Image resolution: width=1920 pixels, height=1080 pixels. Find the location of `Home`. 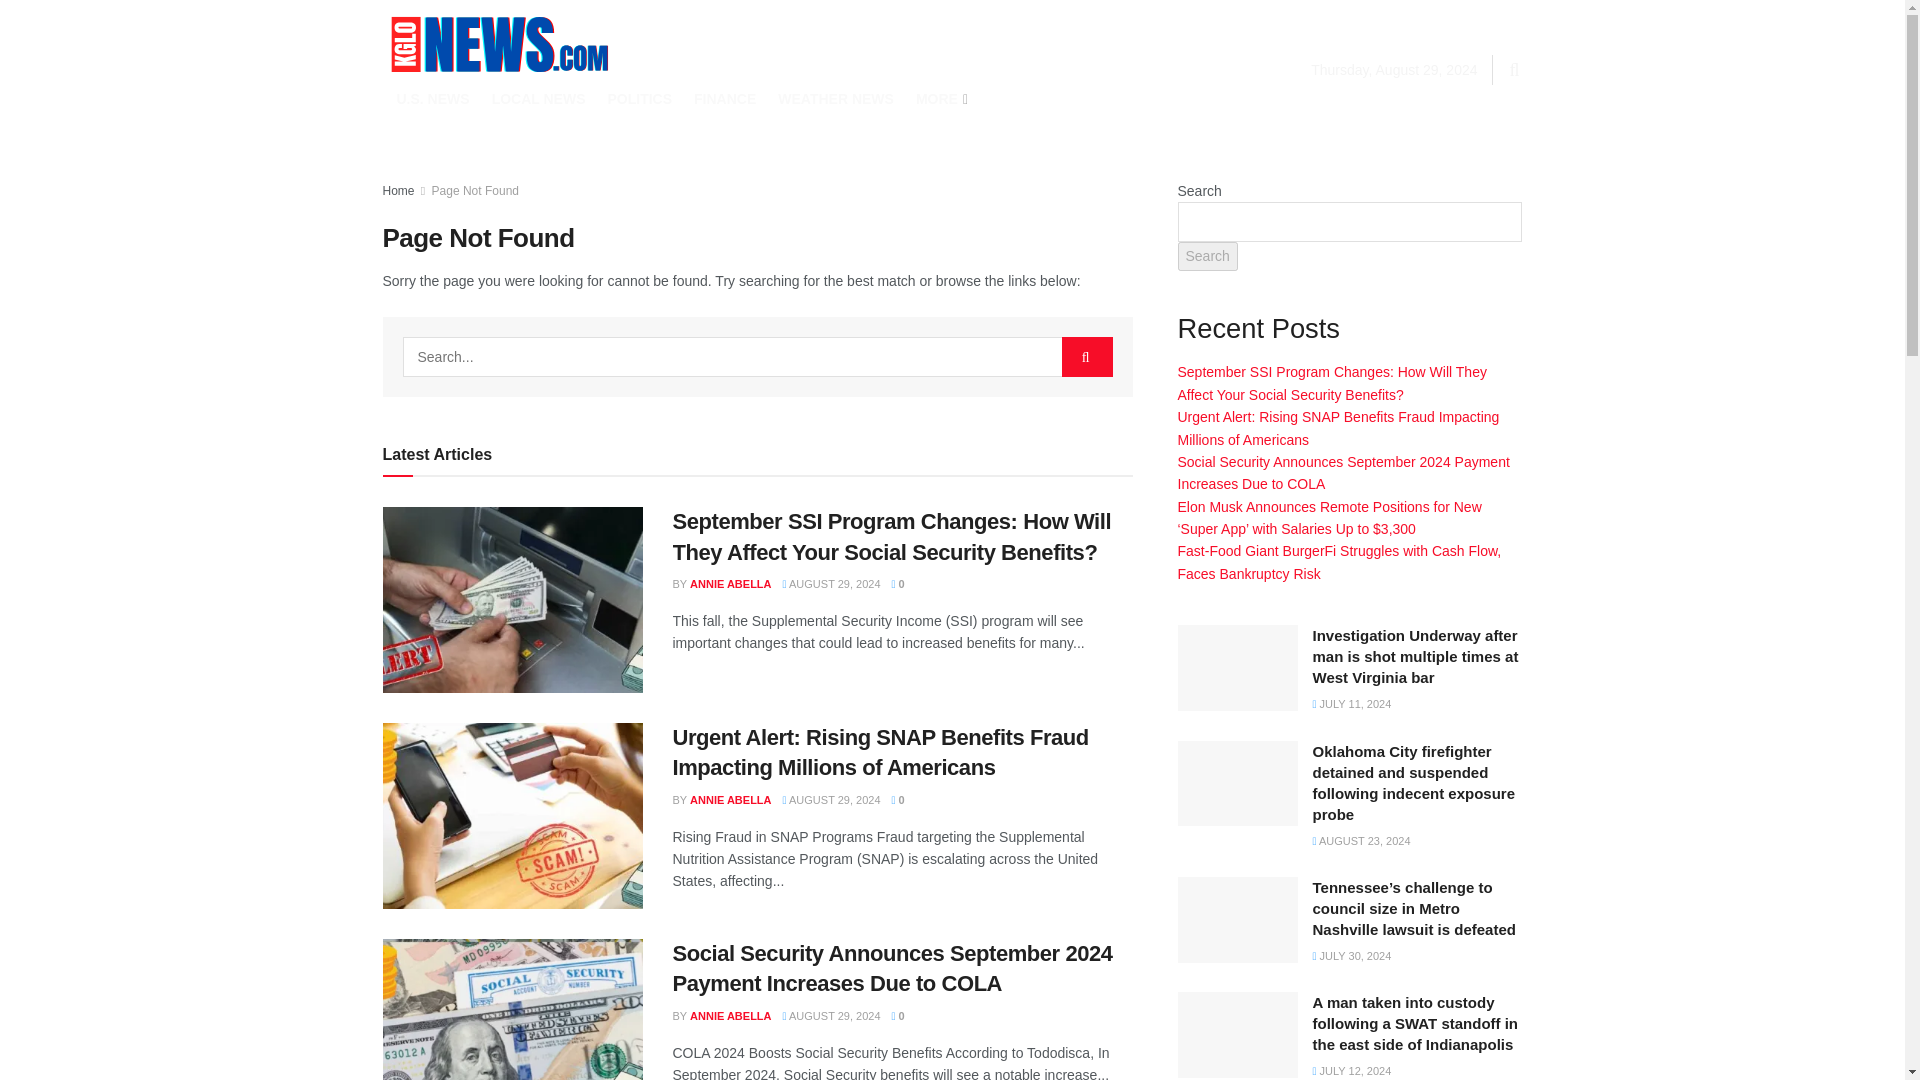

Home is located at coordinates (398, 190).